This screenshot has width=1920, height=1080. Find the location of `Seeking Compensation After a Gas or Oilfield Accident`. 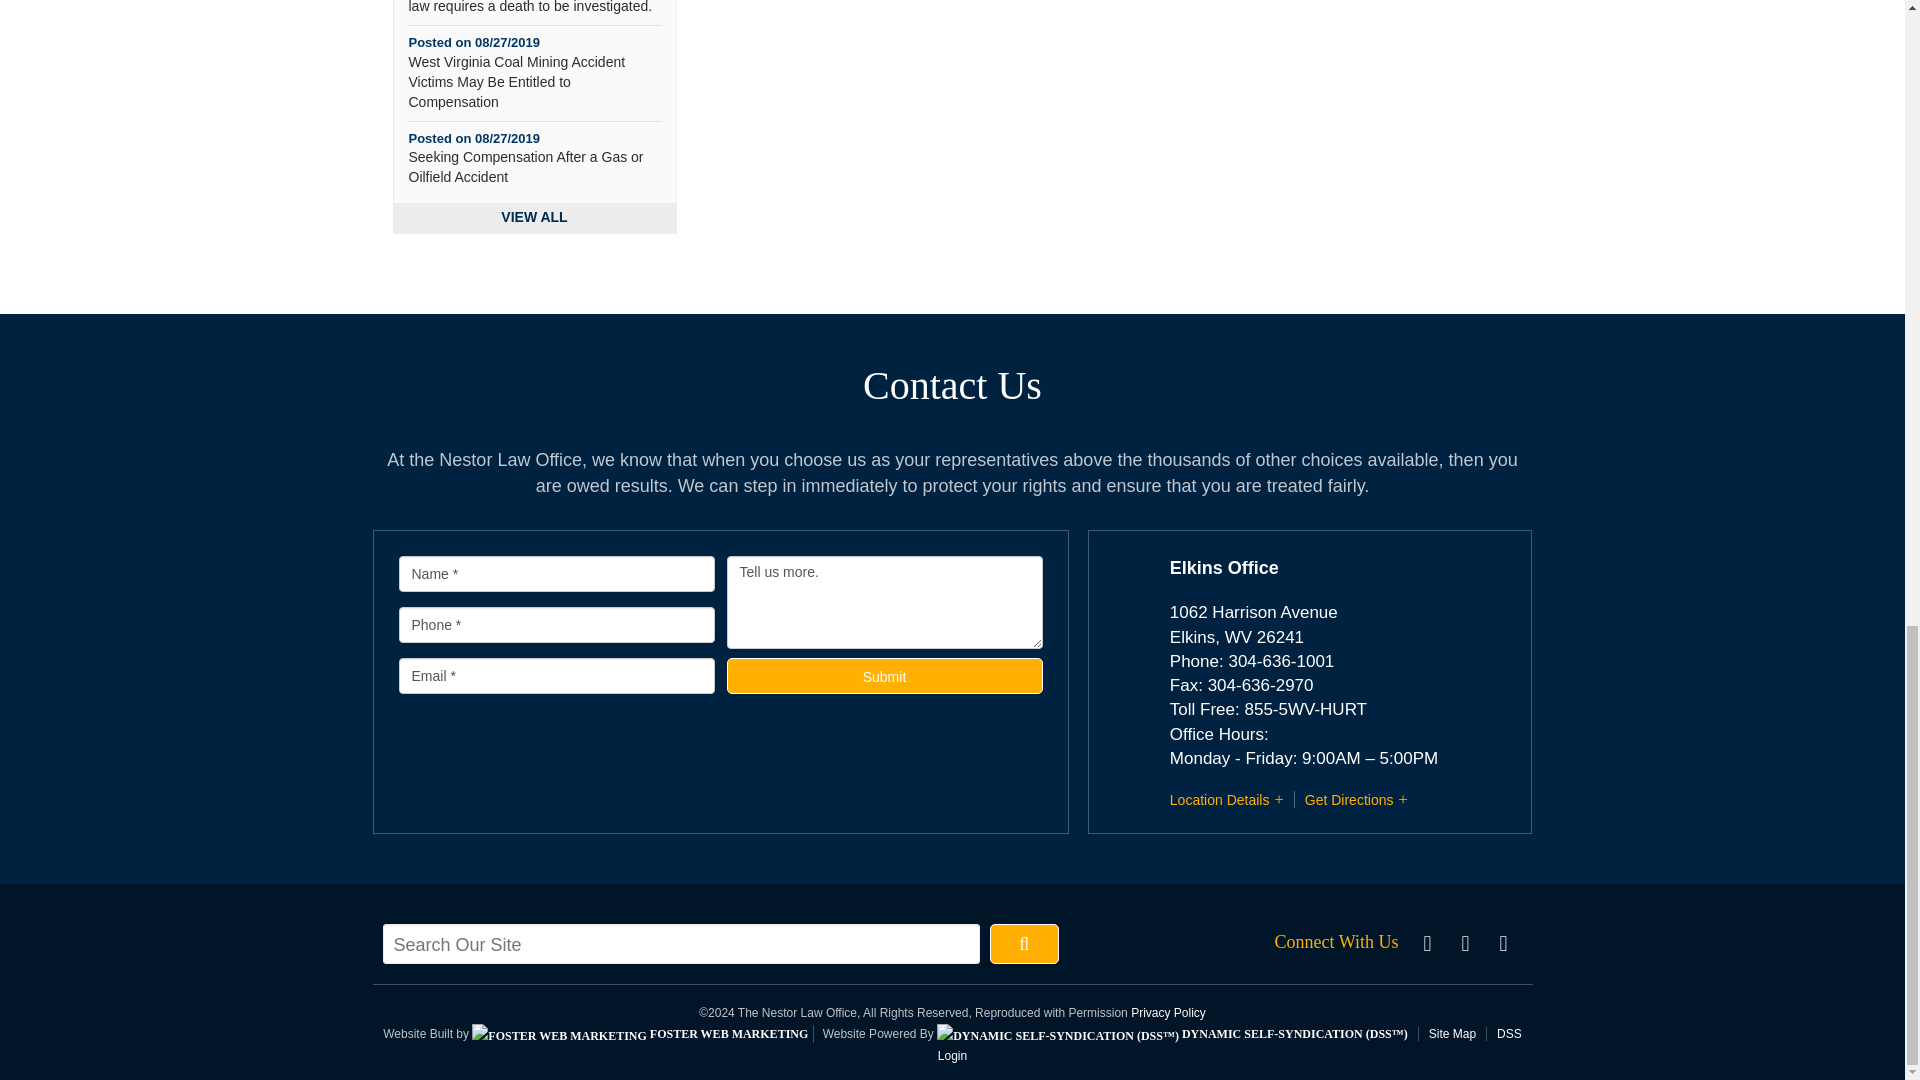

Seeking Compensation After a Gas or Oilfield Accident is located at coordinates (525, 166).